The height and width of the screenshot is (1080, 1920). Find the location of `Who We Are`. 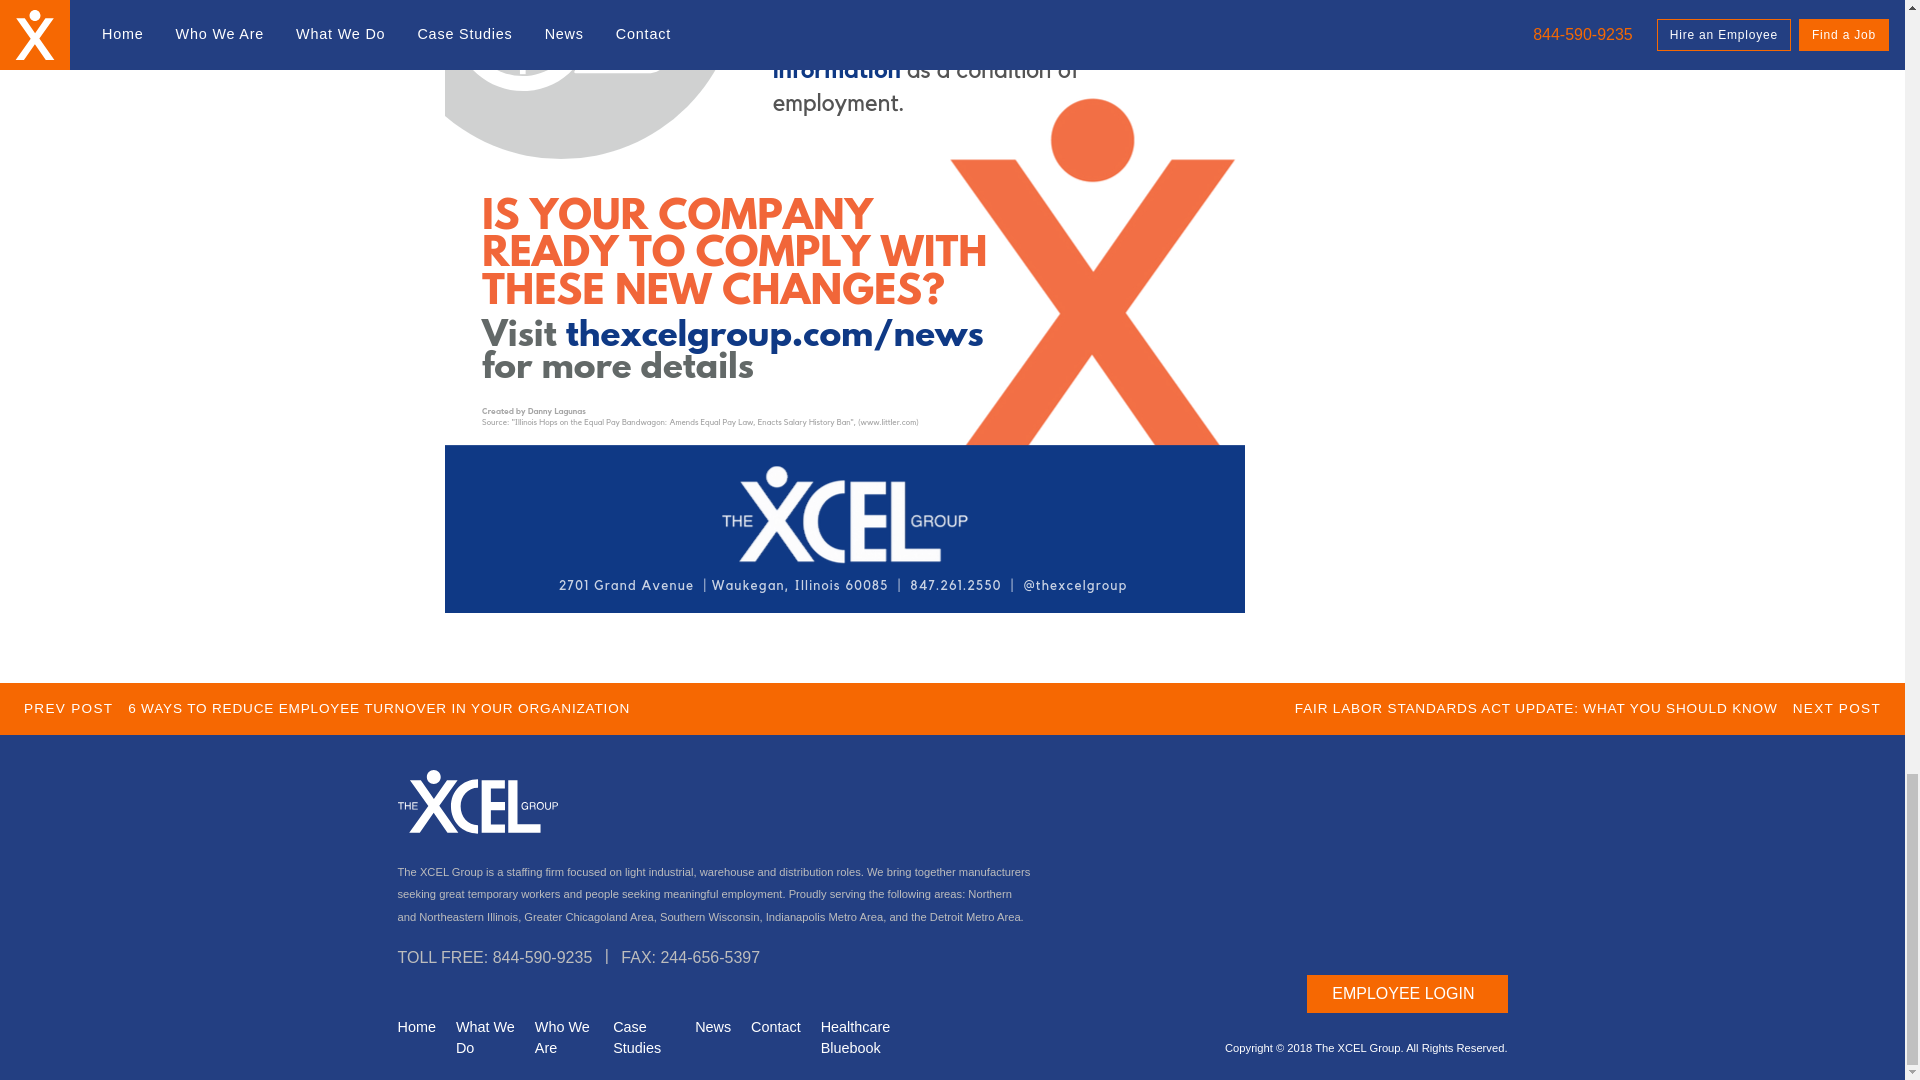

Who We Are is located at coordinates (564, 1038).